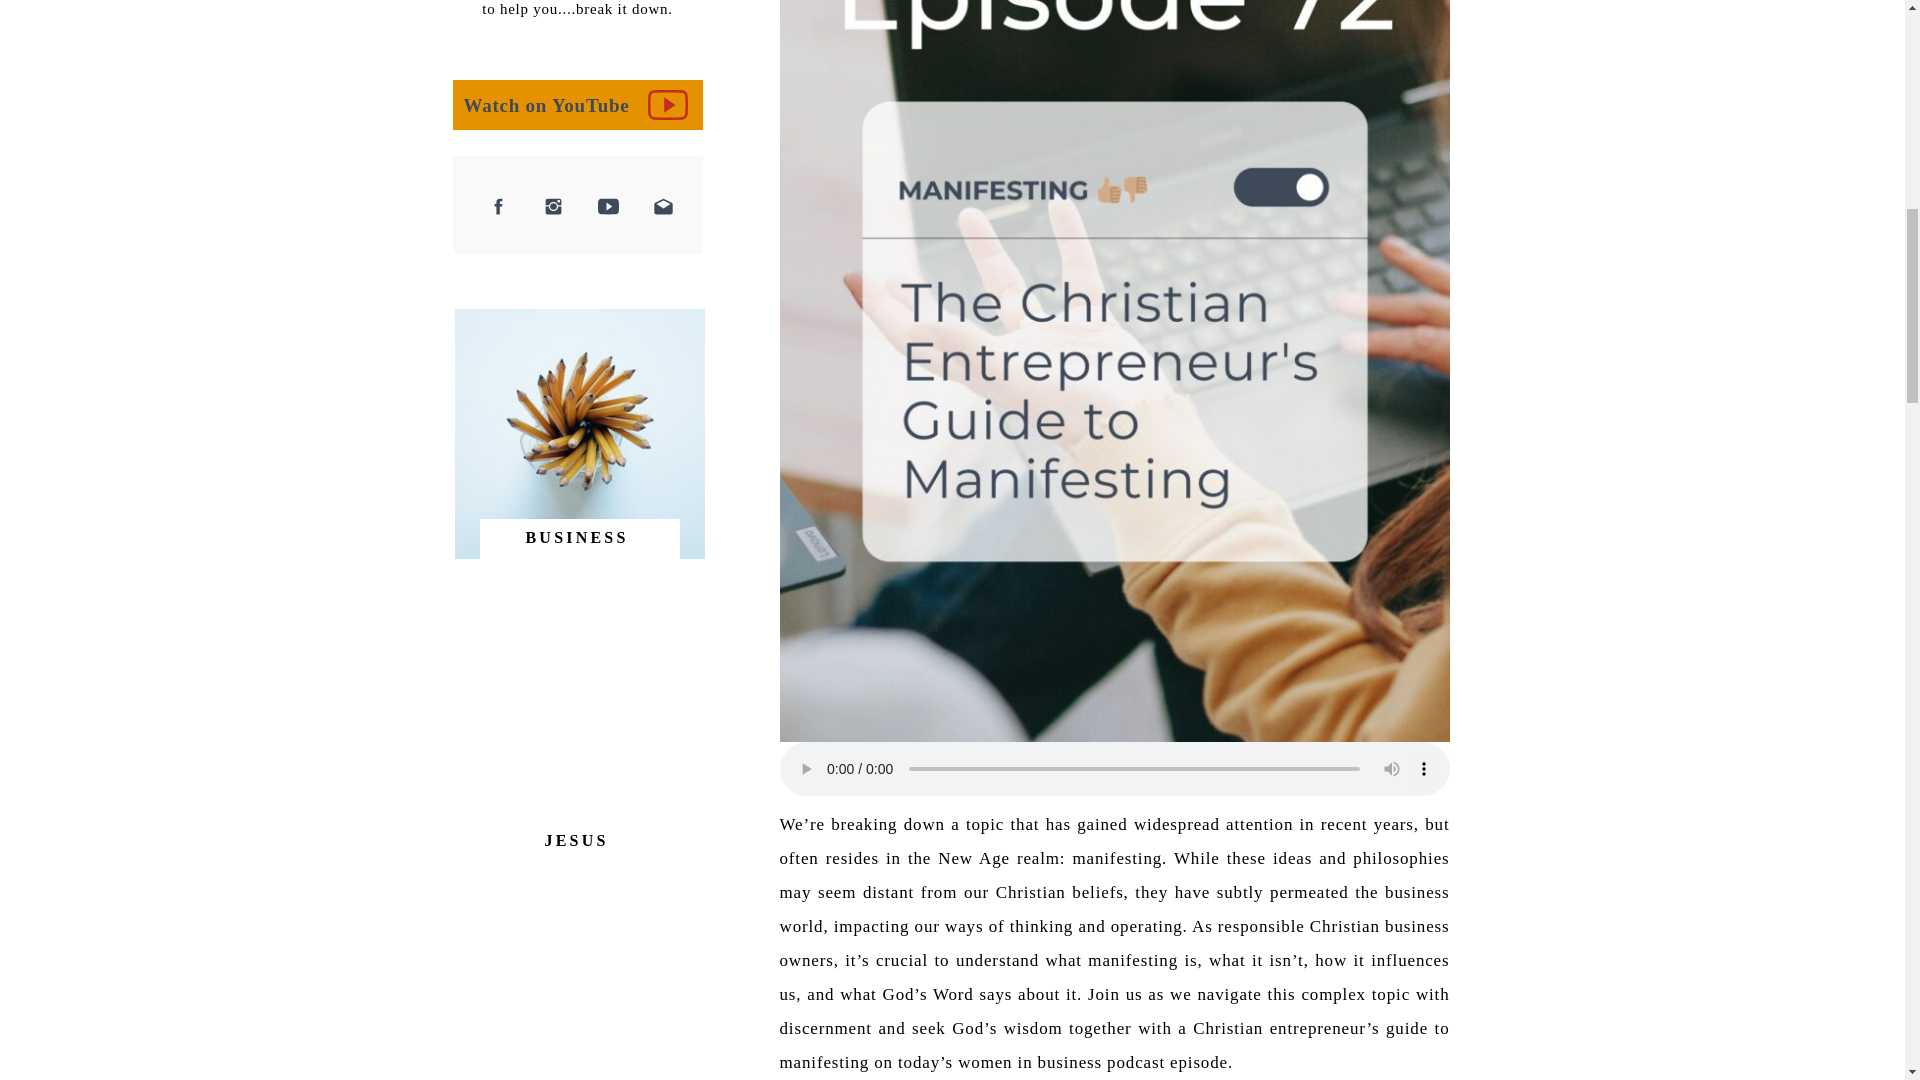  Describe the element at coordinates (582, 539) in the screenshot. I see `BUSINESS` at that location.